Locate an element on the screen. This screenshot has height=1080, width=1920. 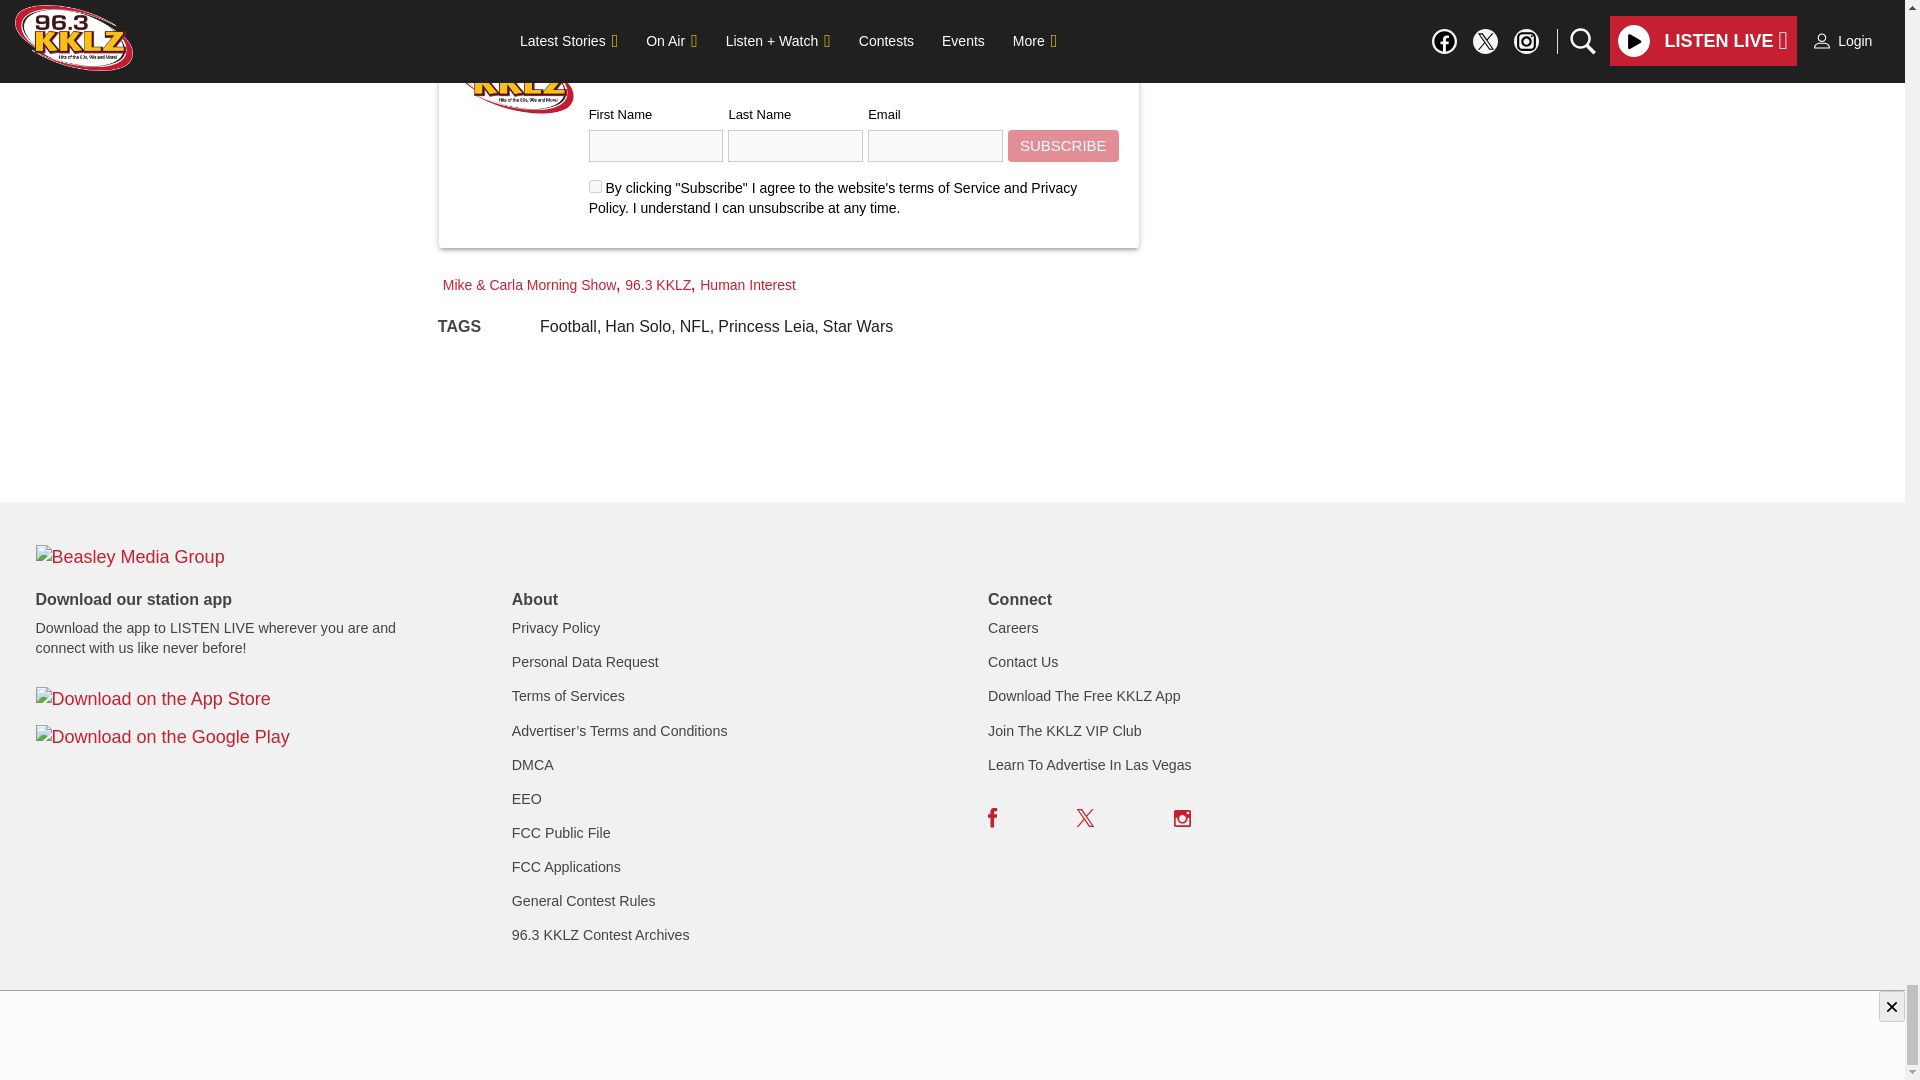
Instagram is located at coordinates (1182, 818).